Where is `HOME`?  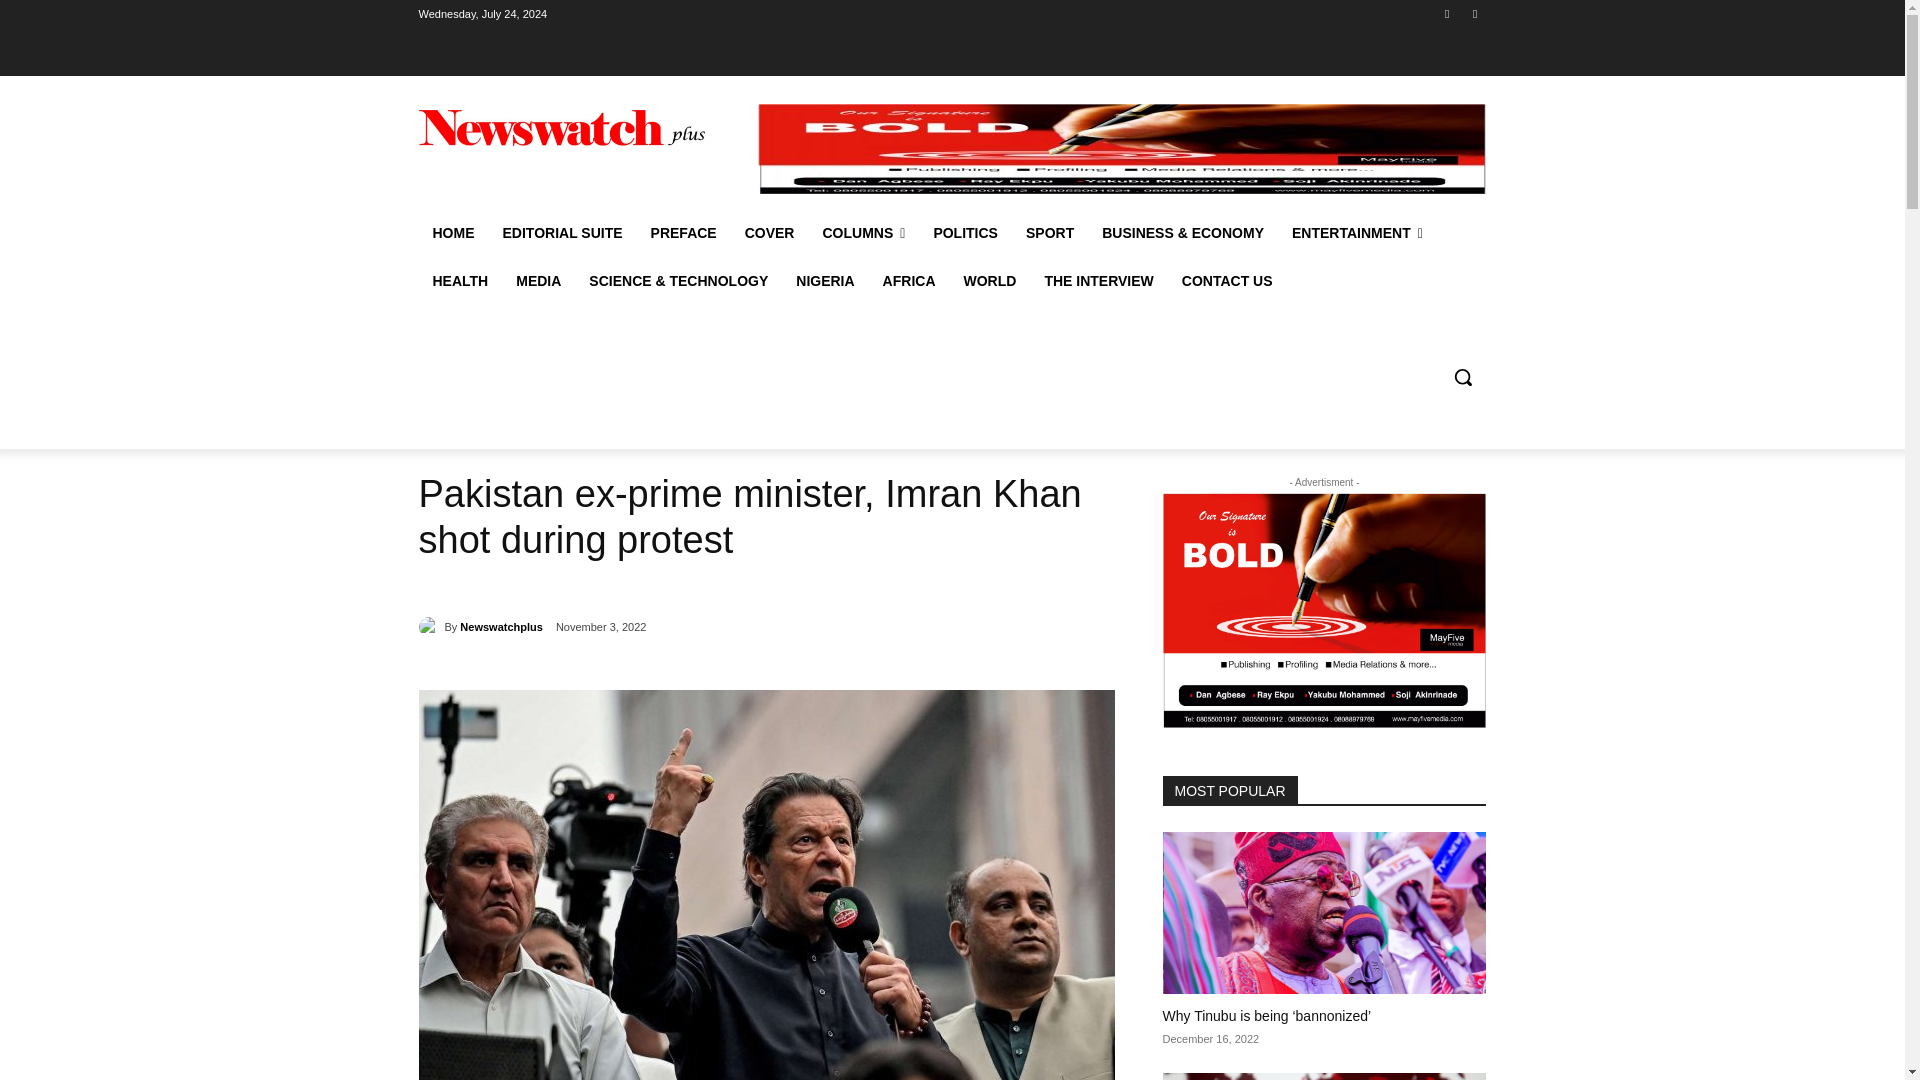
HOME is located at coordinates (452, 233).